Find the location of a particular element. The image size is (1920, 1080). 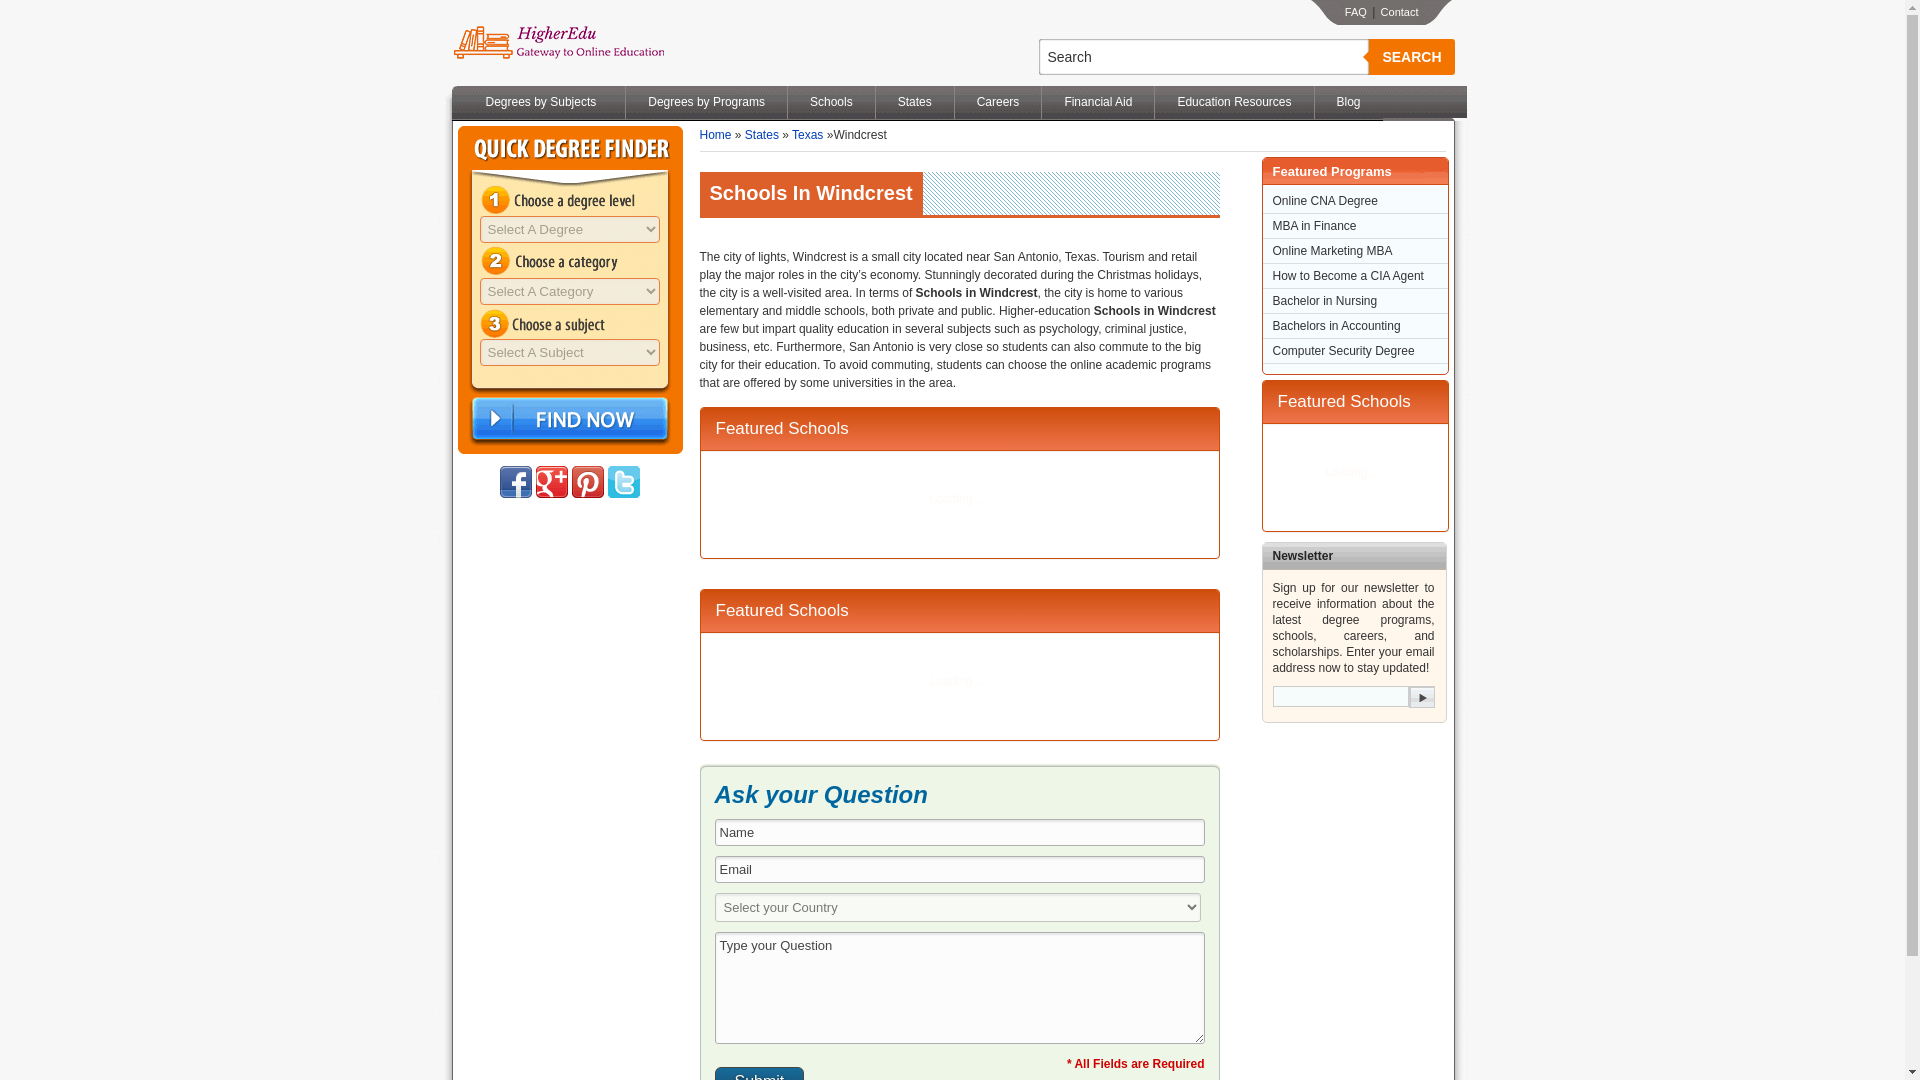

Find us on pinterest is located at coordinates (588, 481).